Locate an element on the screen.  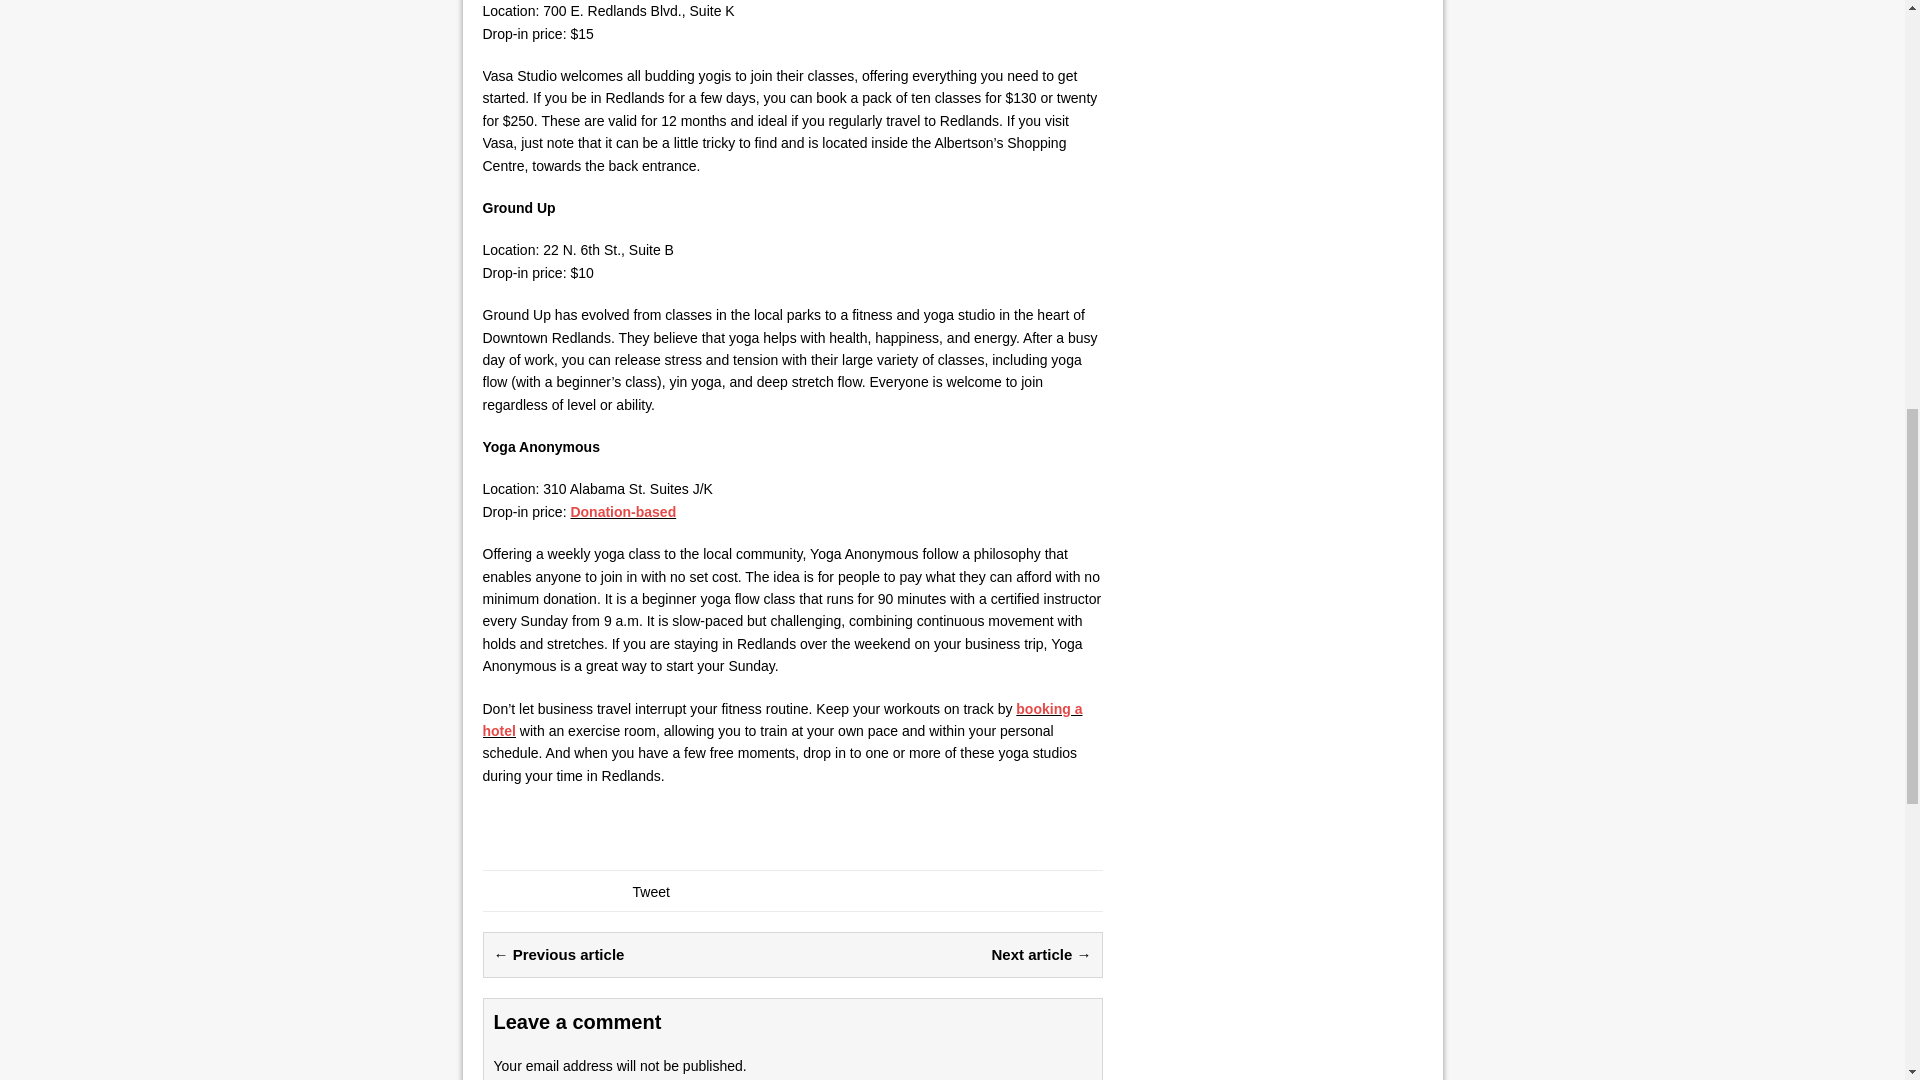
Donation-based is located at coordinates (622, 512).